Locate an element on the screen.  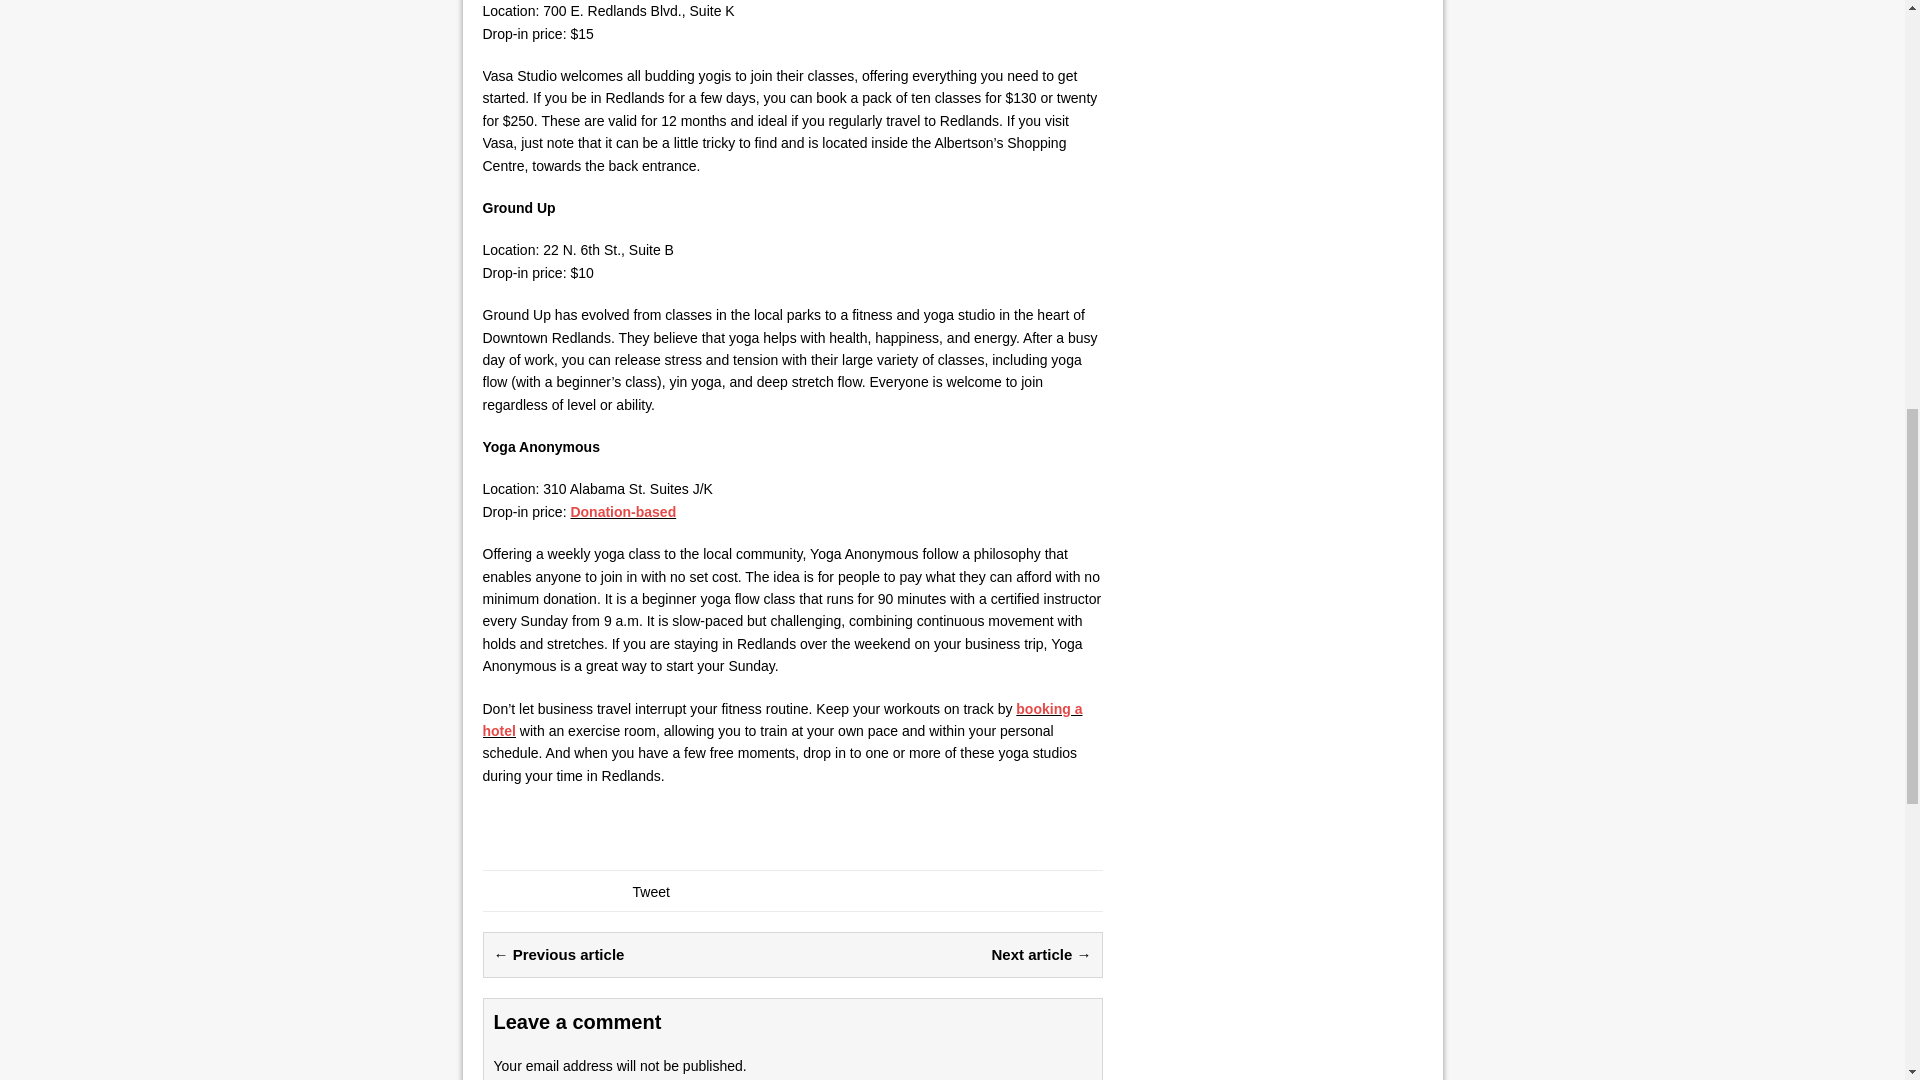
Donation-based is located at coordinates (622, 512).